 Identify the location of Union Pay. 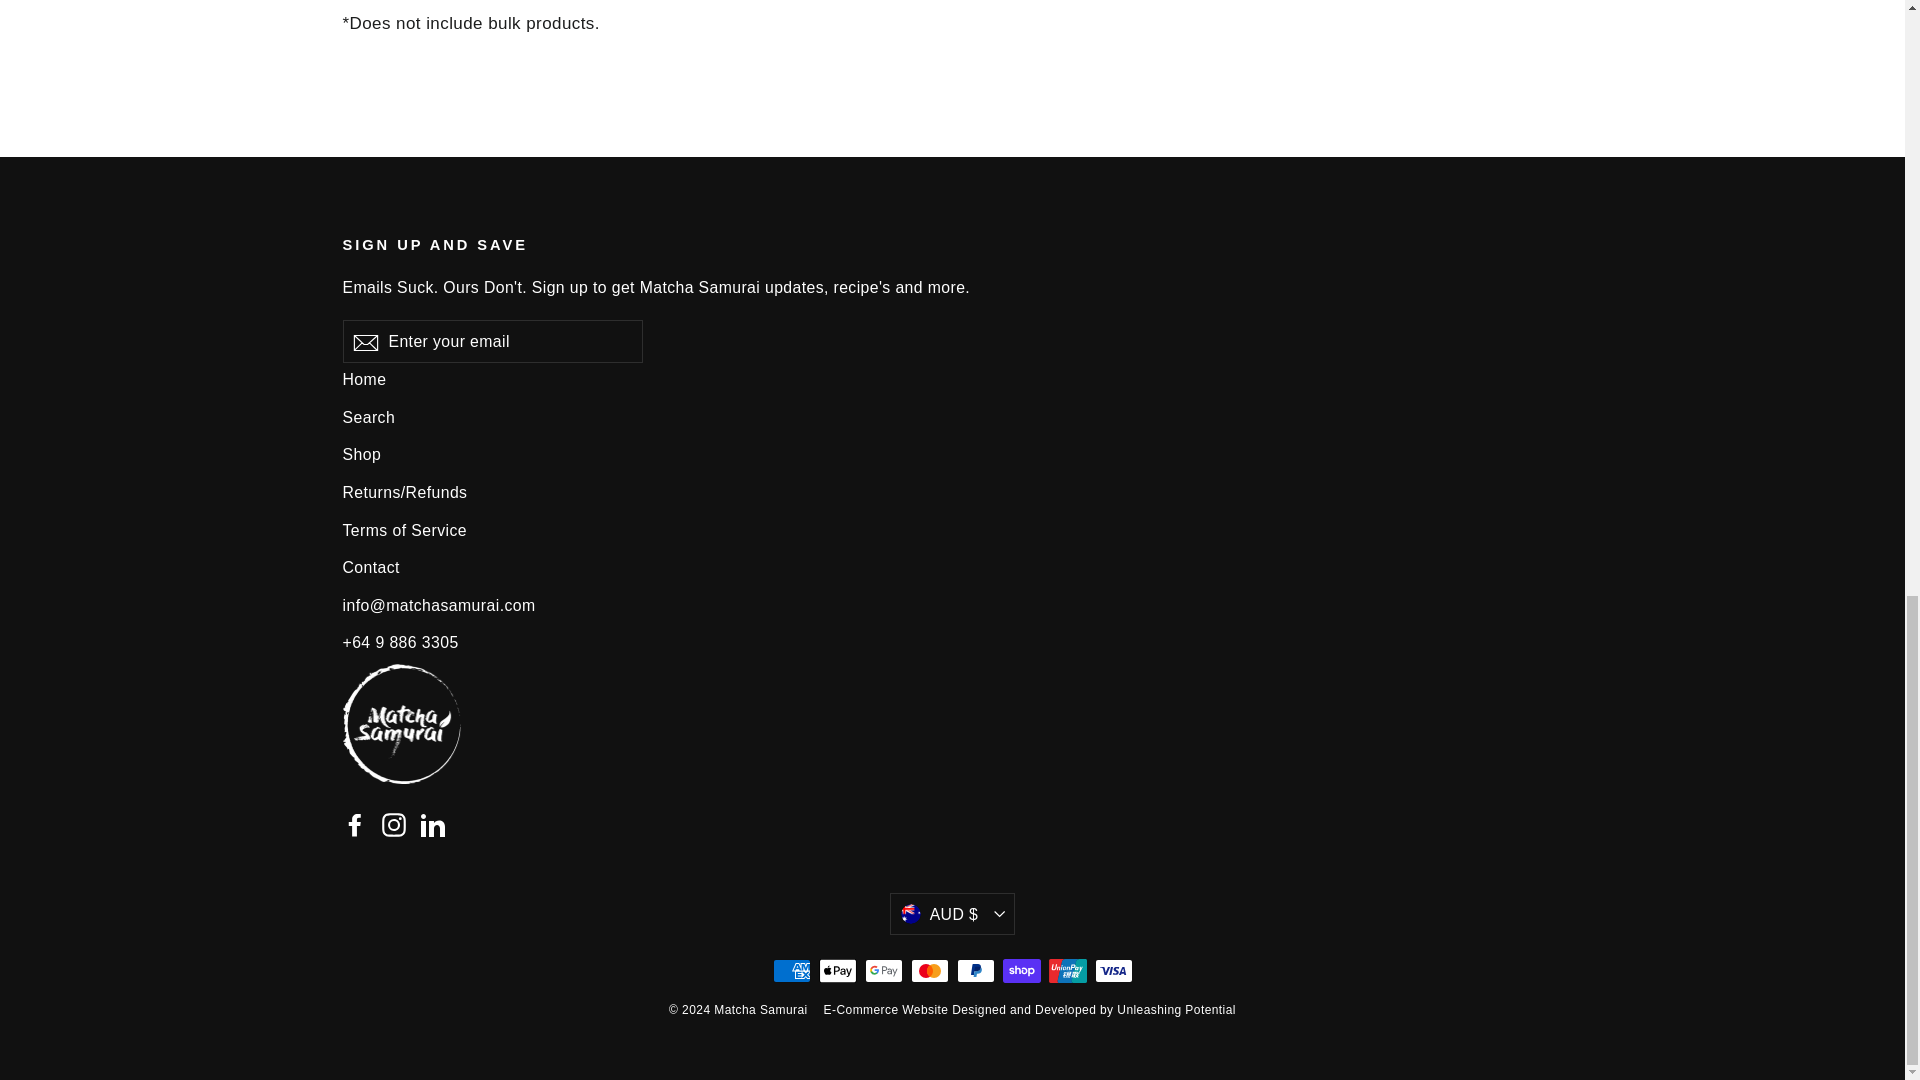
(1067, 970).